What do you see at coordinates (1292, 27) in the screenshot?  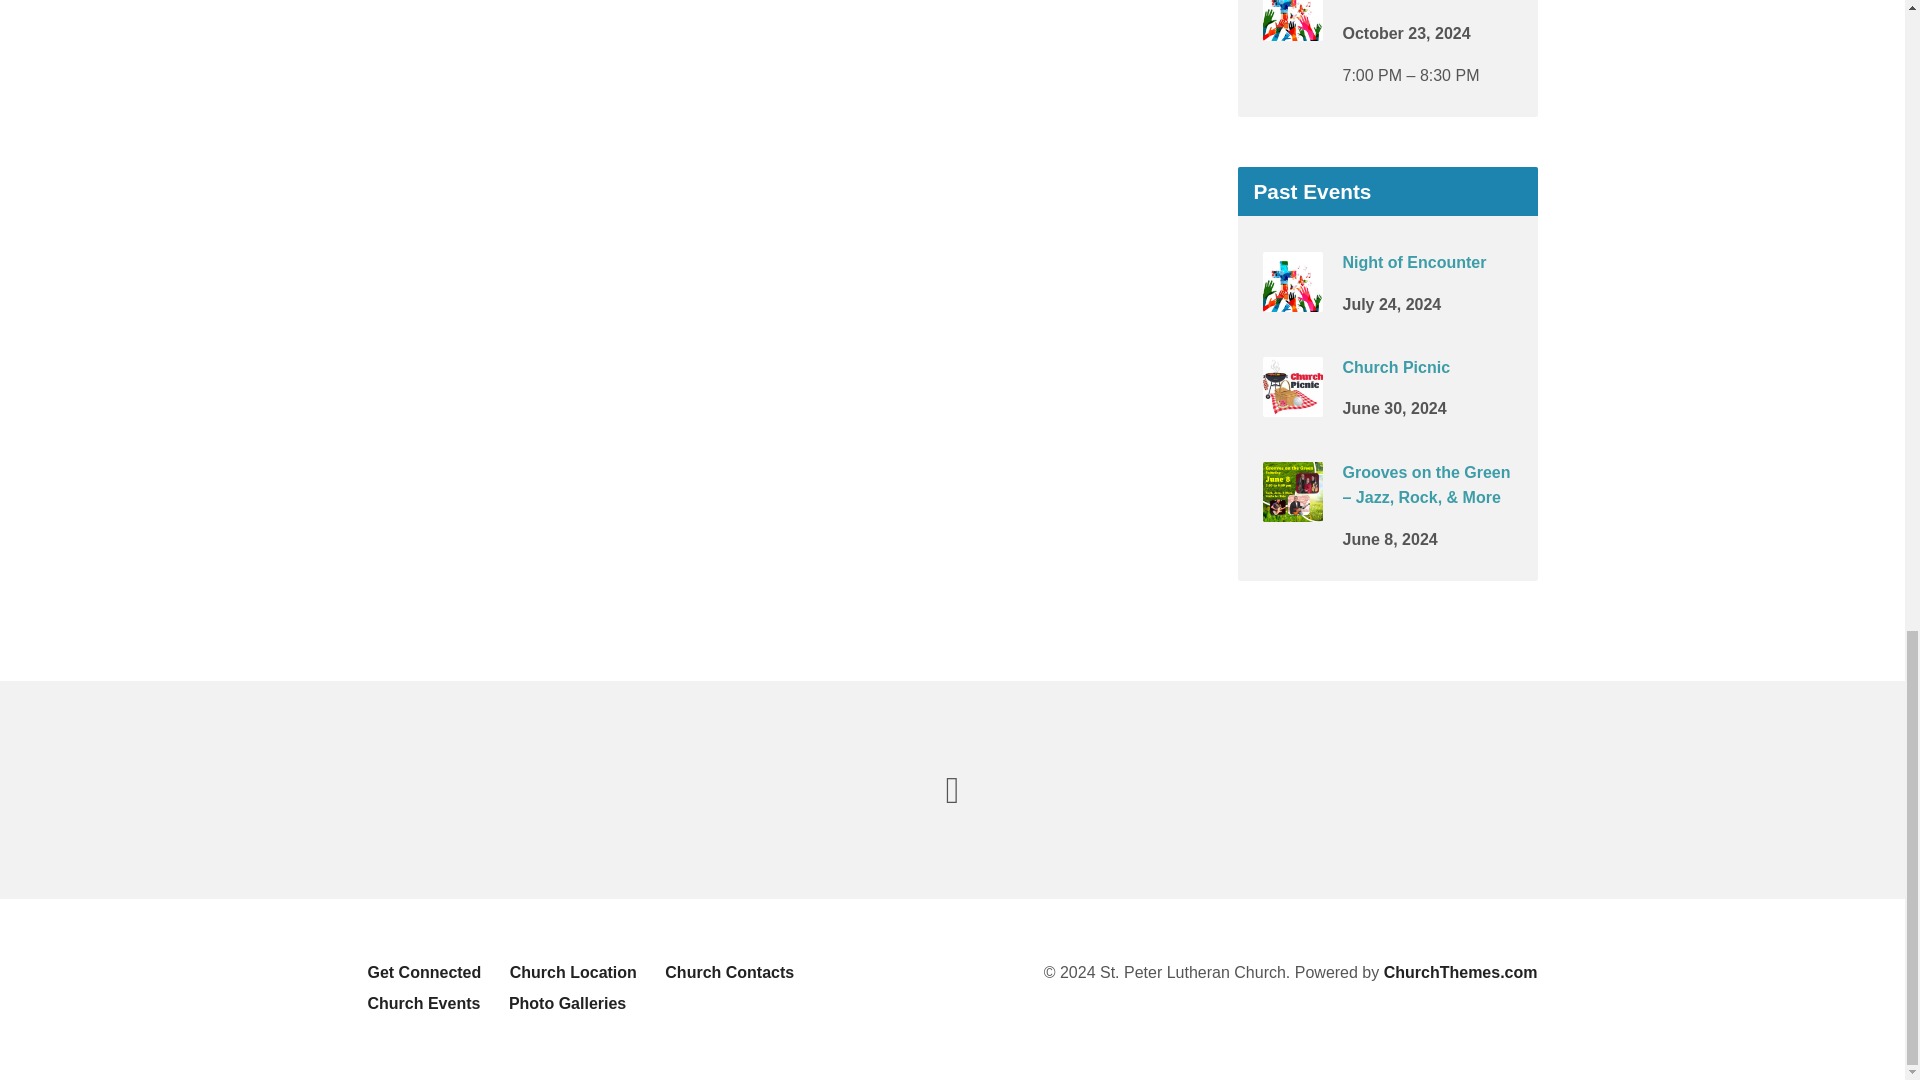 I see `Night of Encounter` at bounding box center [1292, 27].